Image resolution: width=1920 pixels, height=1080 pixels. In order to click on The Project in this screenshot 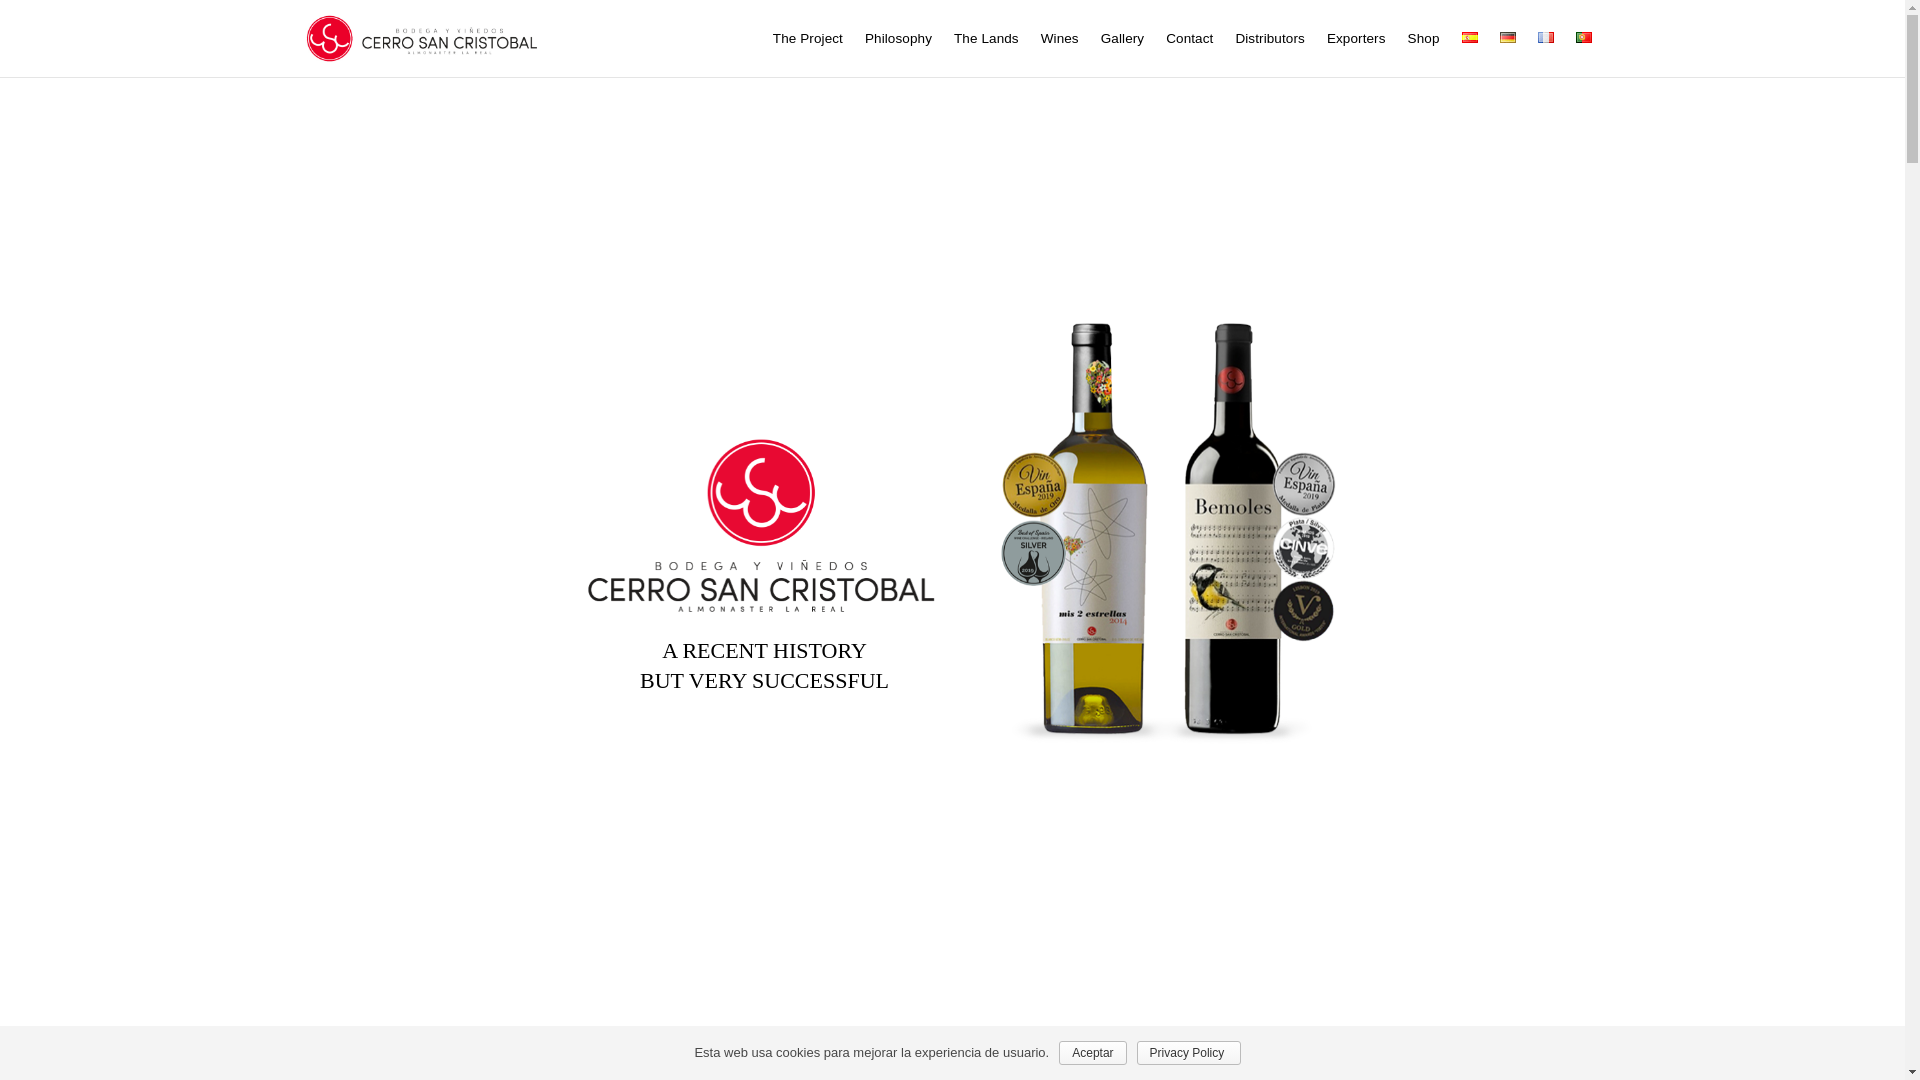, I will do `click(808, 38)`.